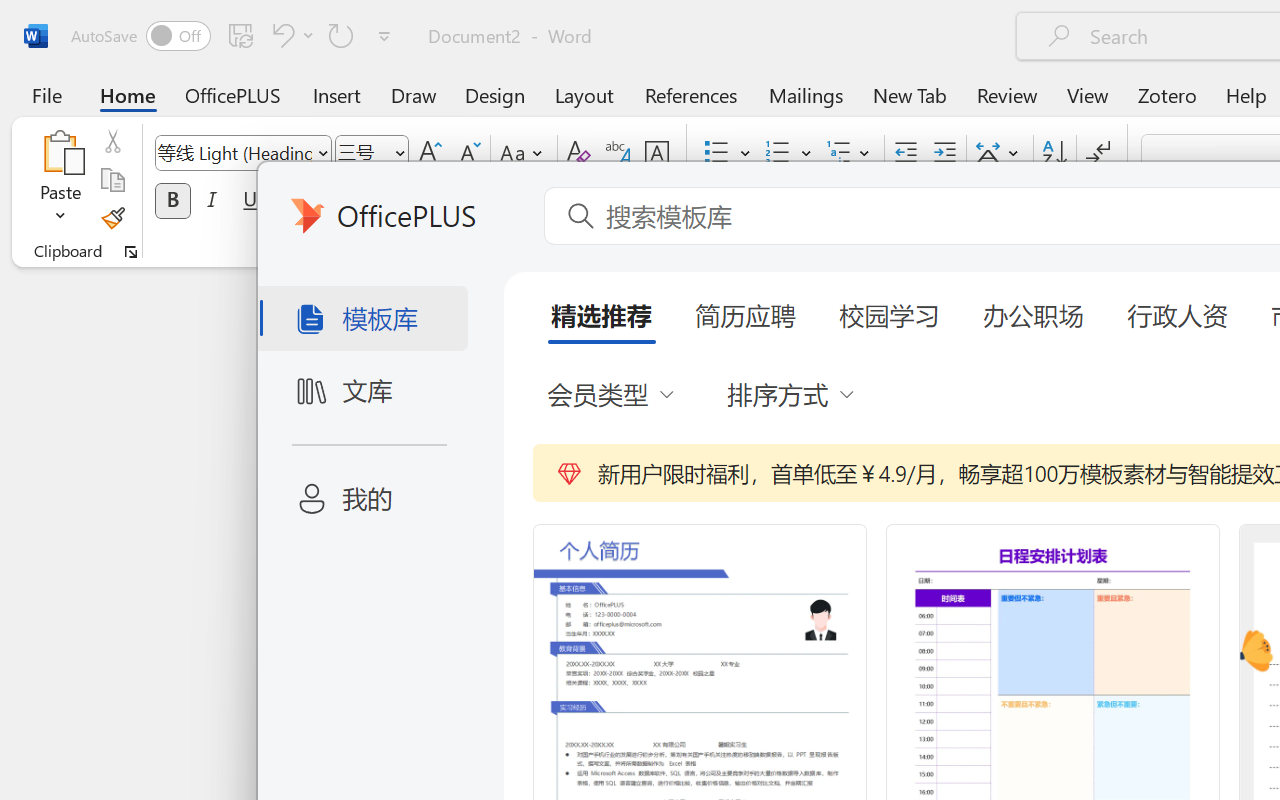  What do you see at coordinates (280, 35) in the screenshot?
I see `Undo Typing` at bounding box center [280, 35].